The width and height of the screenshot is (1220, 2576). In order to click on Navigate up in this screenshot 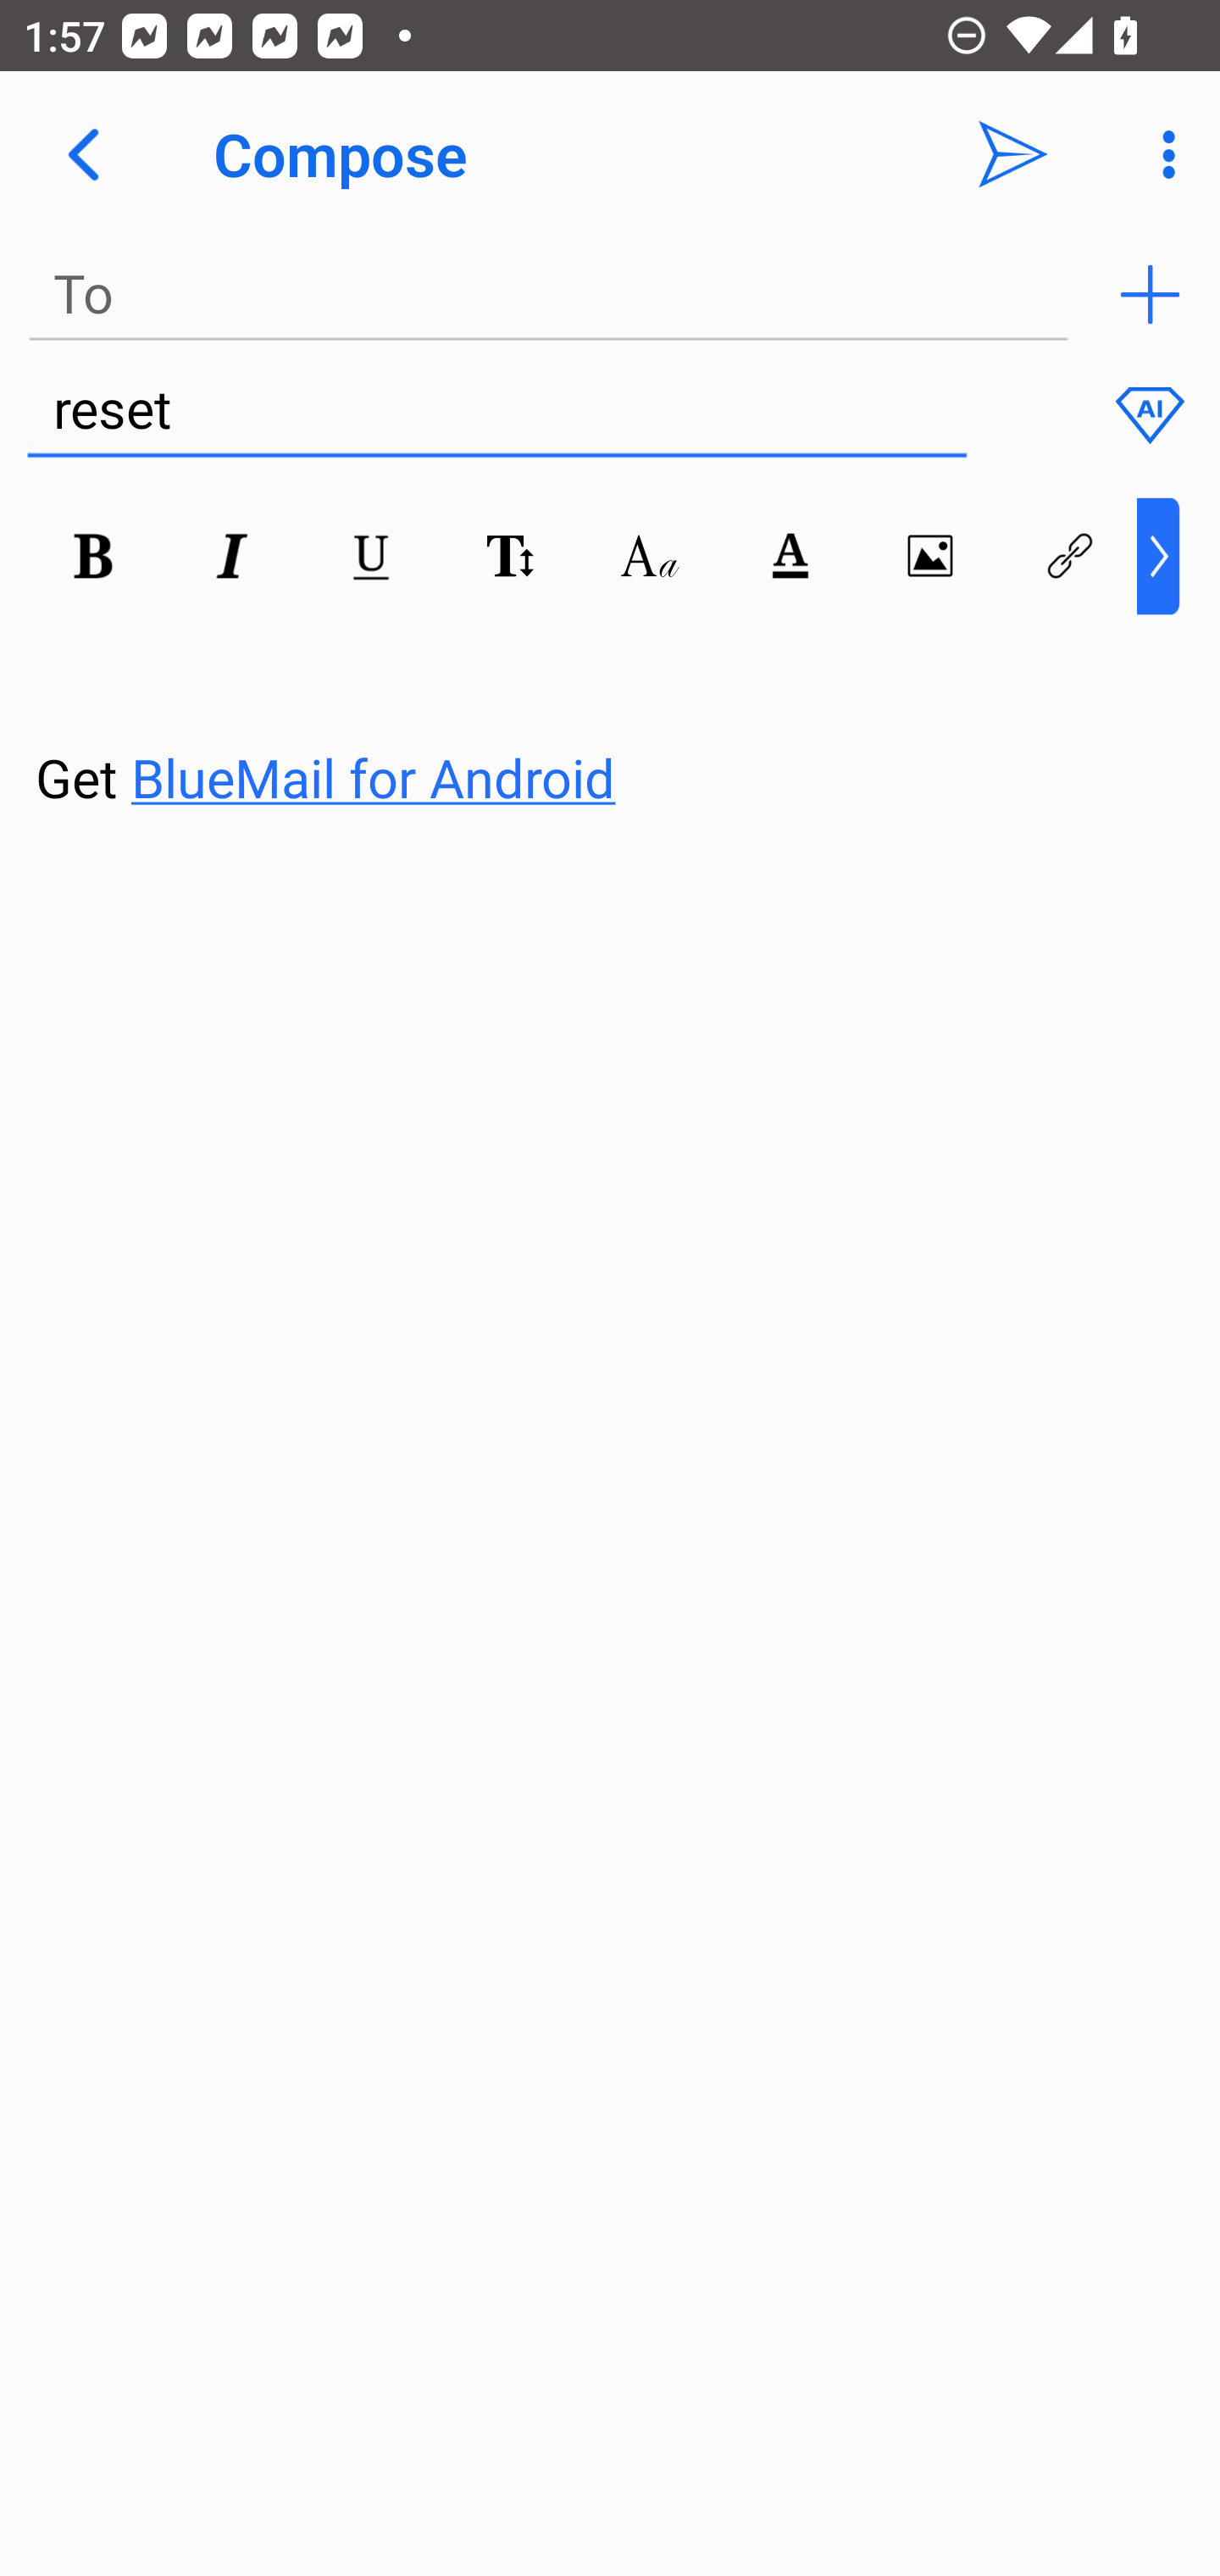, I will do `click(83, 154)`.